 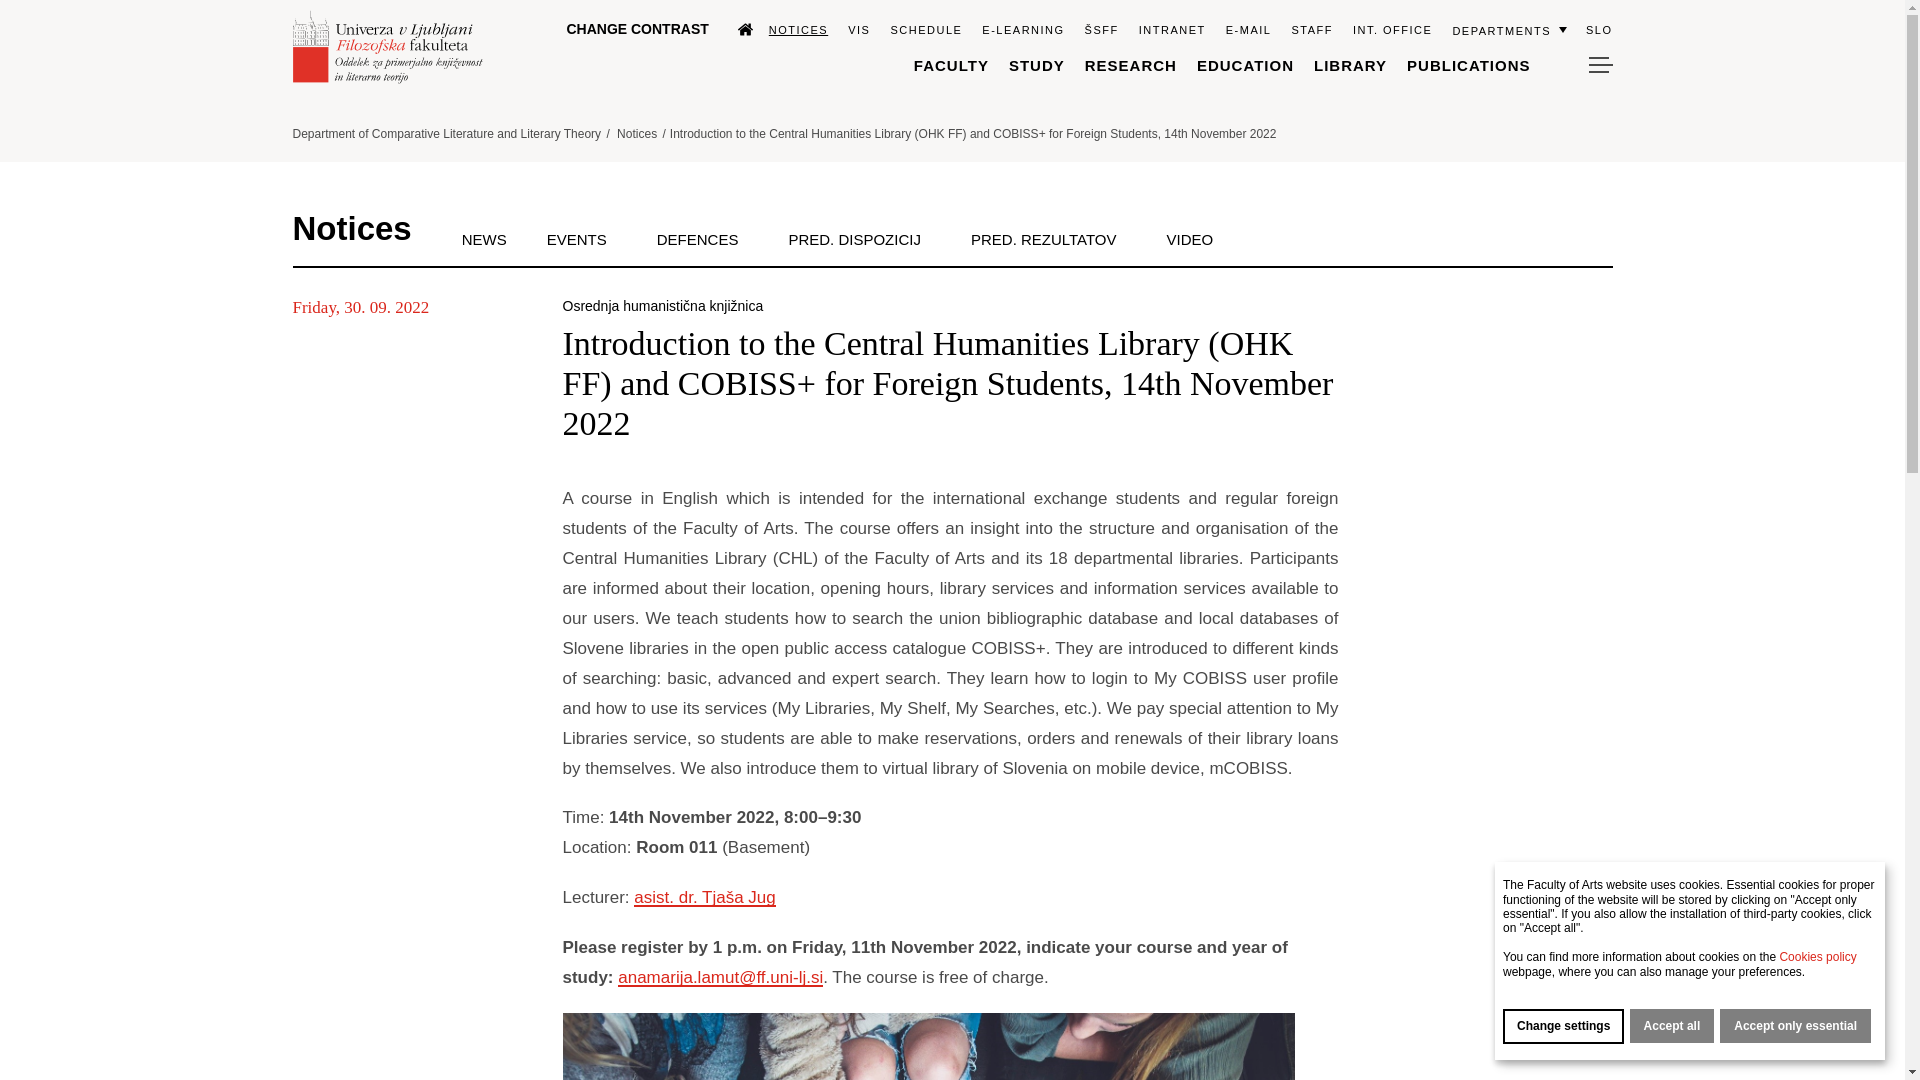 I want to click on Zaposleni, so click(x=1311, y=29).